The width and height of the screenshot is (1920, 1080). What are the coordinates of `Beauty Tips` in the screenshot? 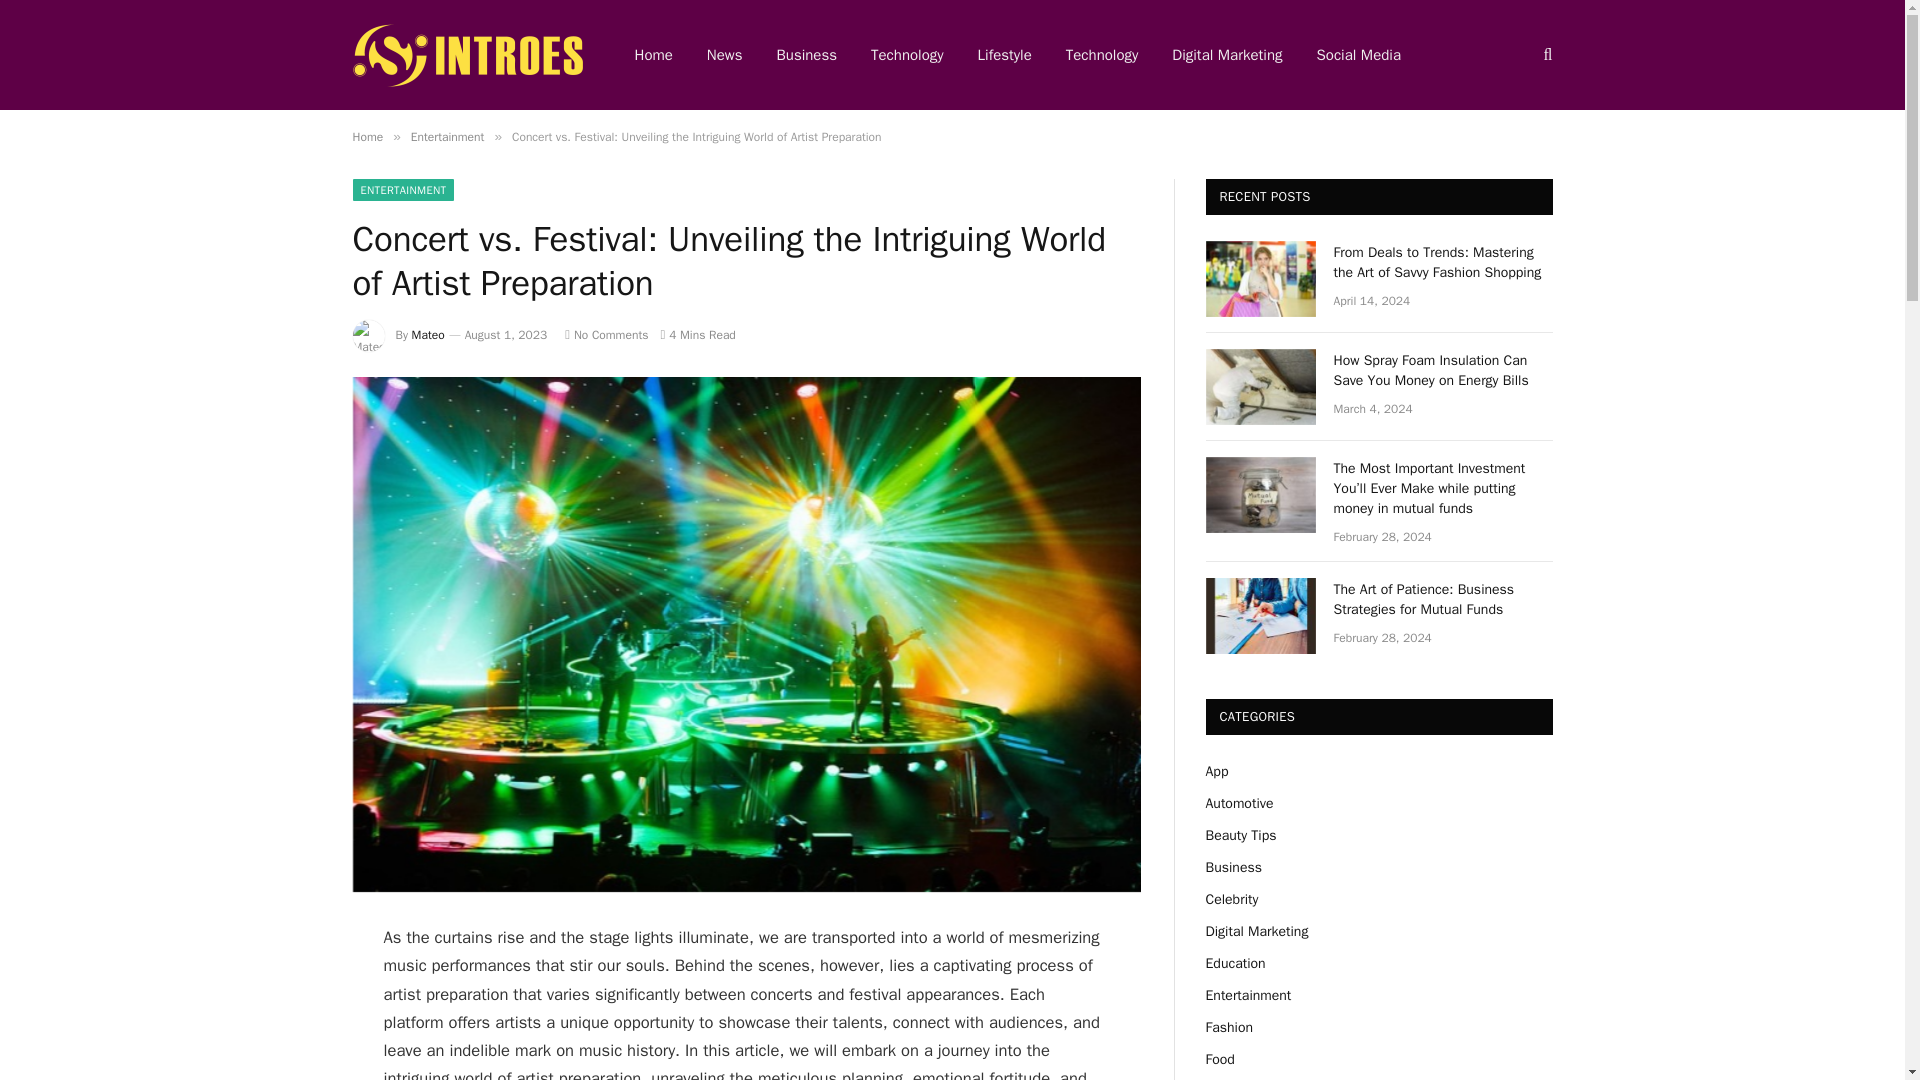 It's located at (1240, 835).